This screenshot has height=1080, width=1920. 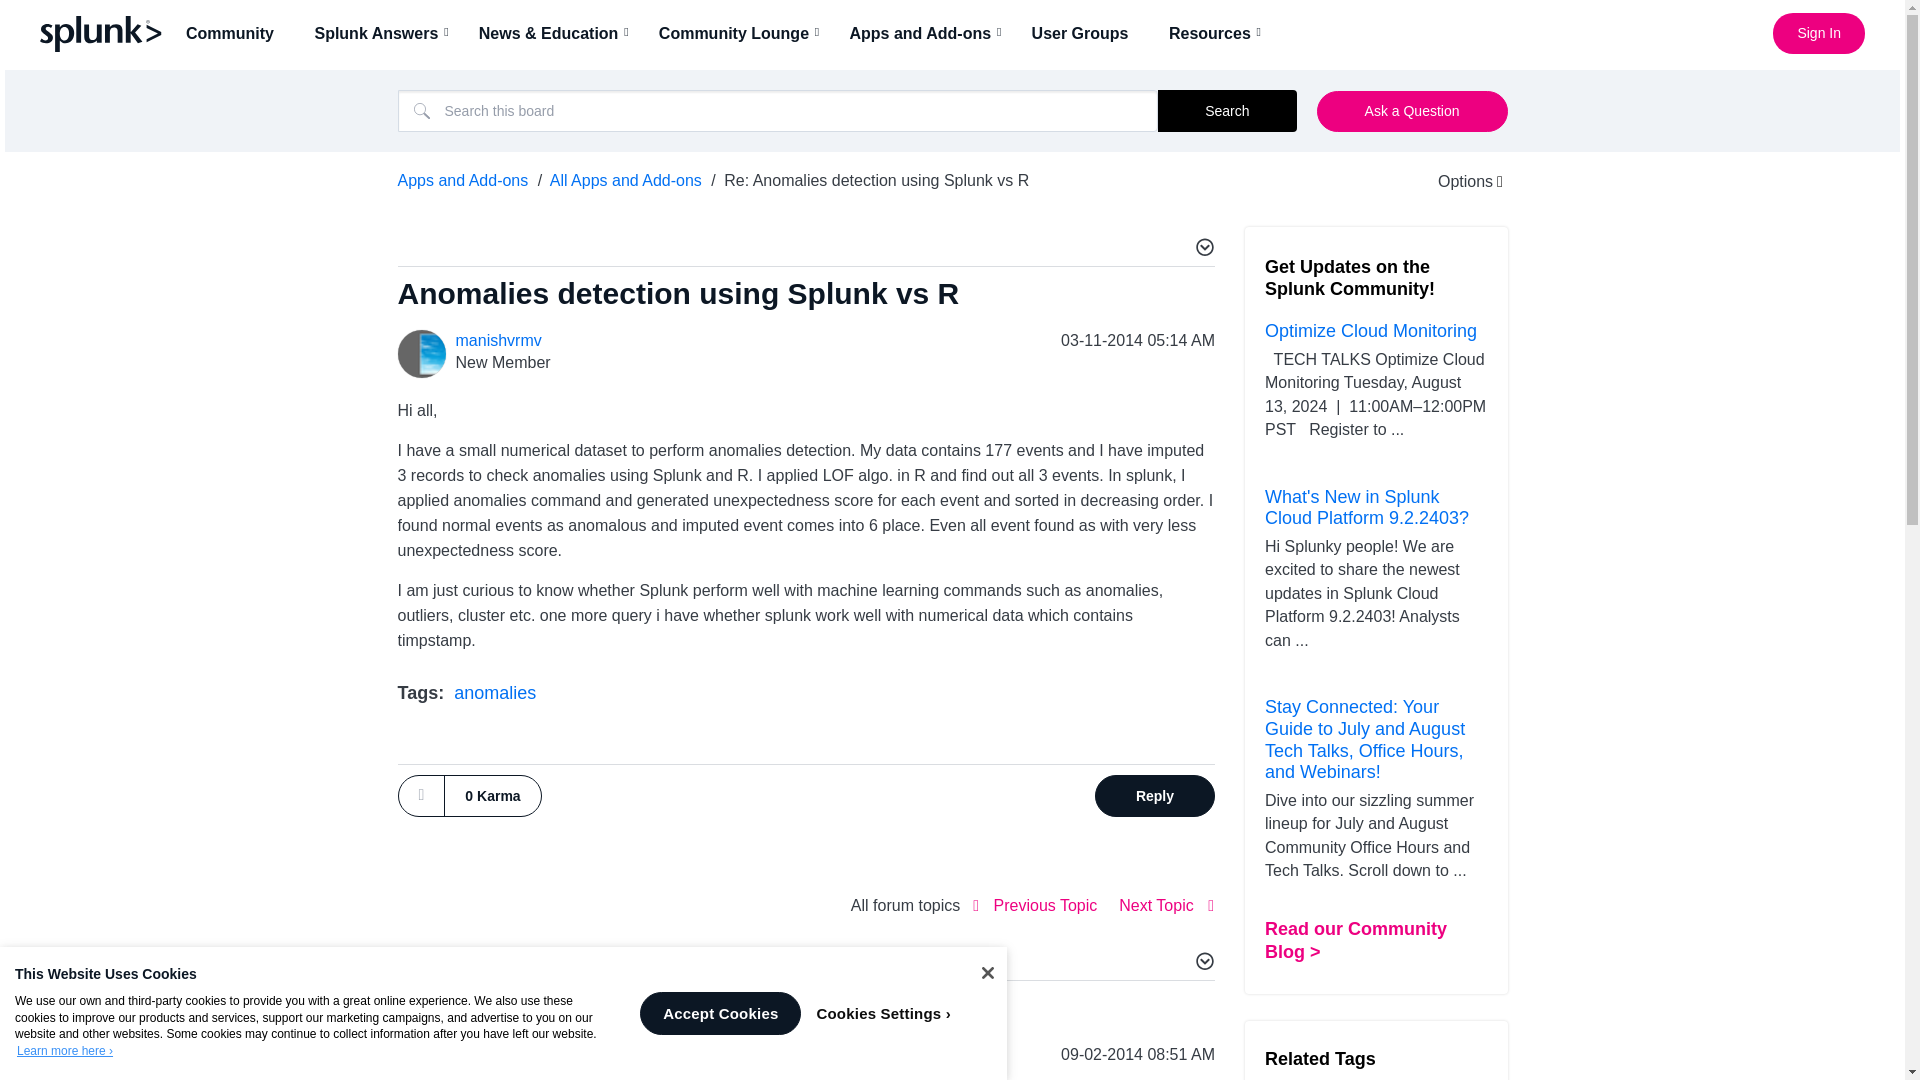 I want to click on Search, so click(x=1226, y=110).